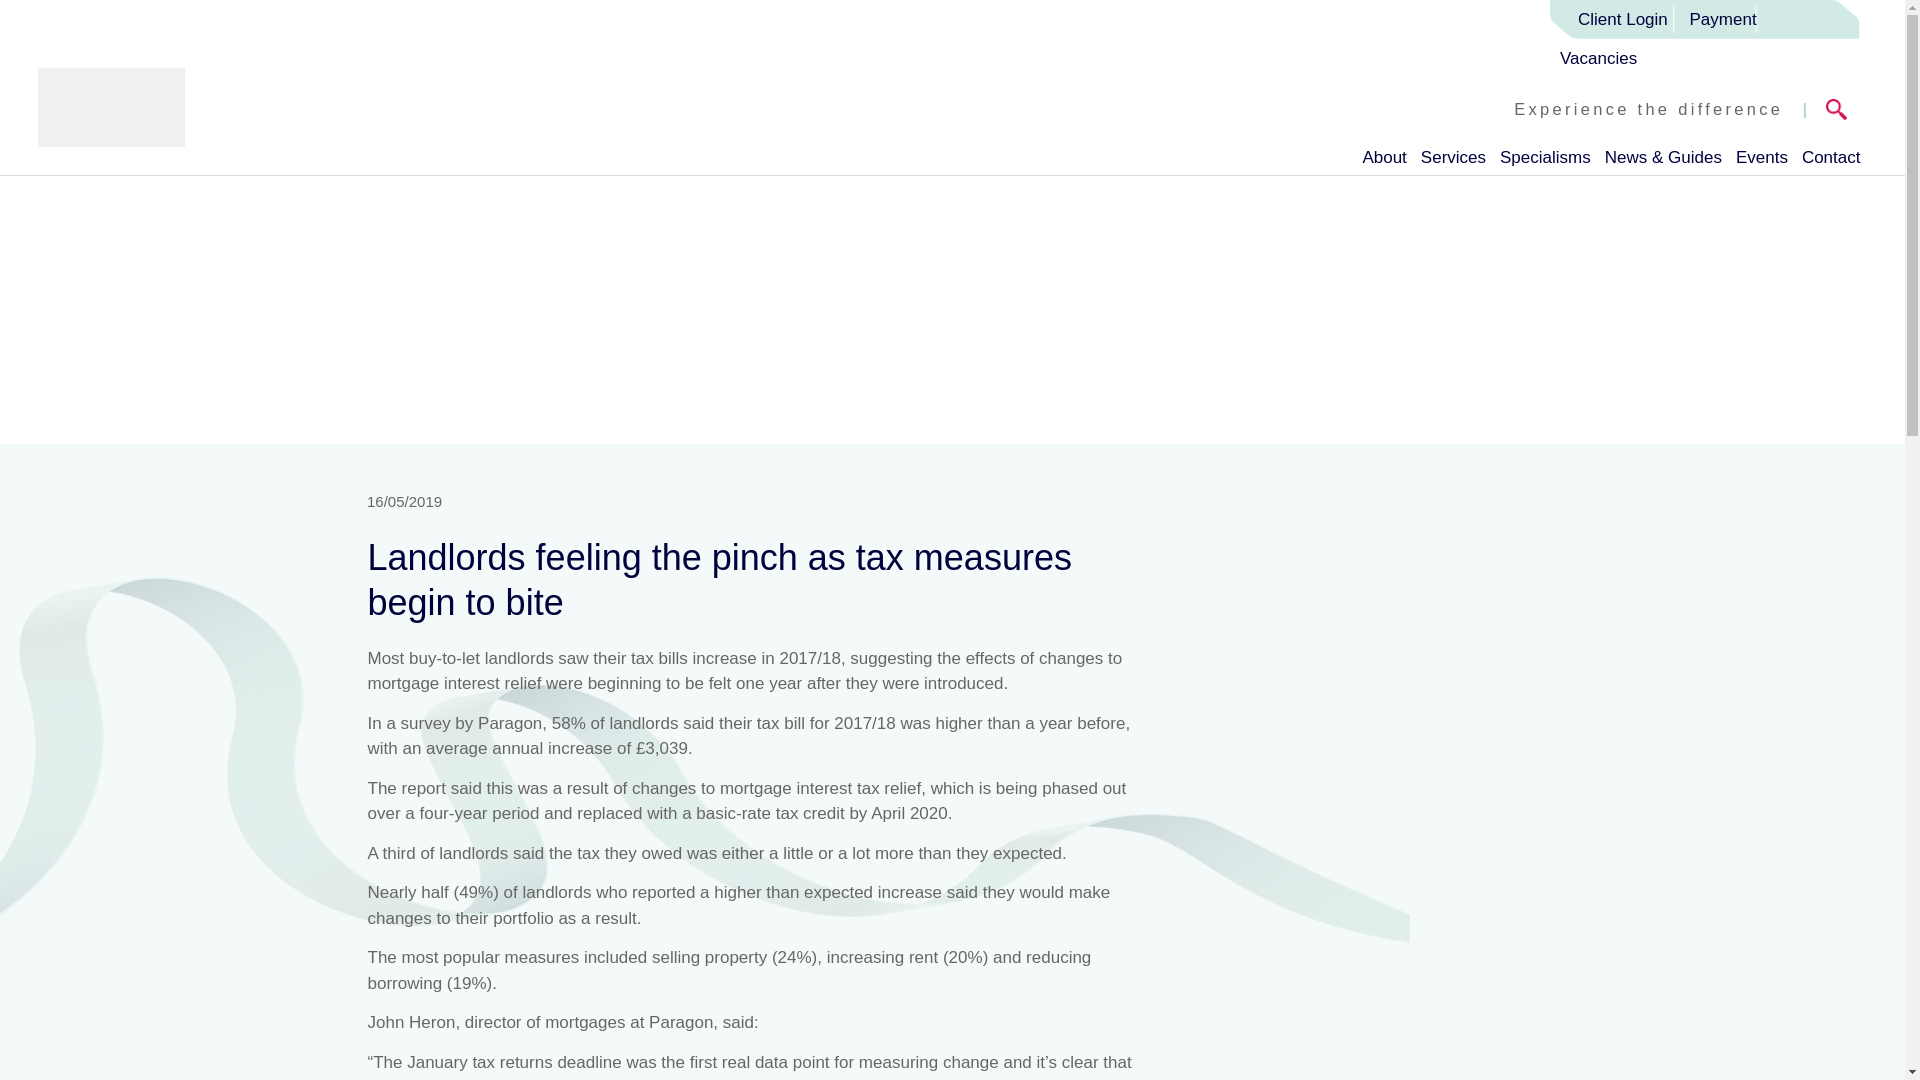 The width and height of the screenshot is (1920, 1080). I want to click on Services, so click(1453, 153).